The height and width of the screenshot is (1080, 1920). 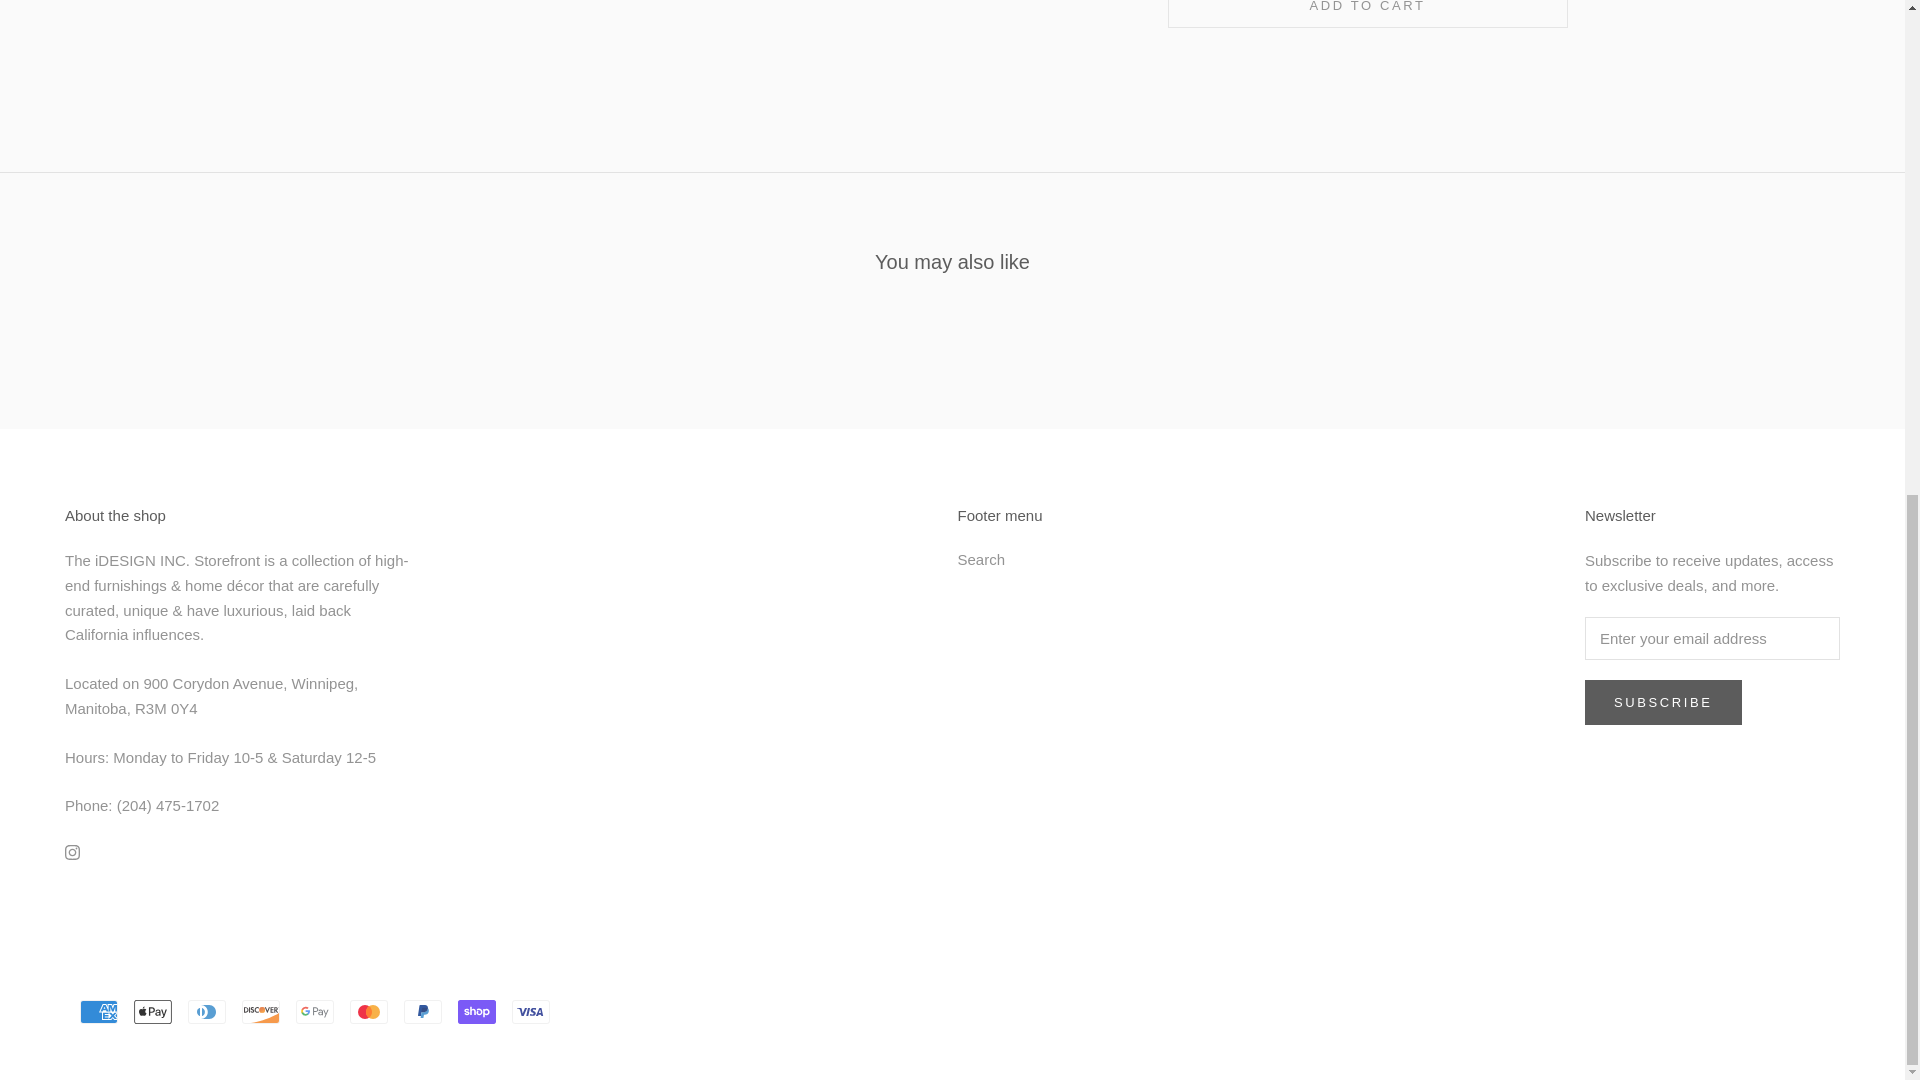 What do you see at coordinates (422, 1012) in the screenshot?
I see `PayPal` at bounding box center [422, 1012].